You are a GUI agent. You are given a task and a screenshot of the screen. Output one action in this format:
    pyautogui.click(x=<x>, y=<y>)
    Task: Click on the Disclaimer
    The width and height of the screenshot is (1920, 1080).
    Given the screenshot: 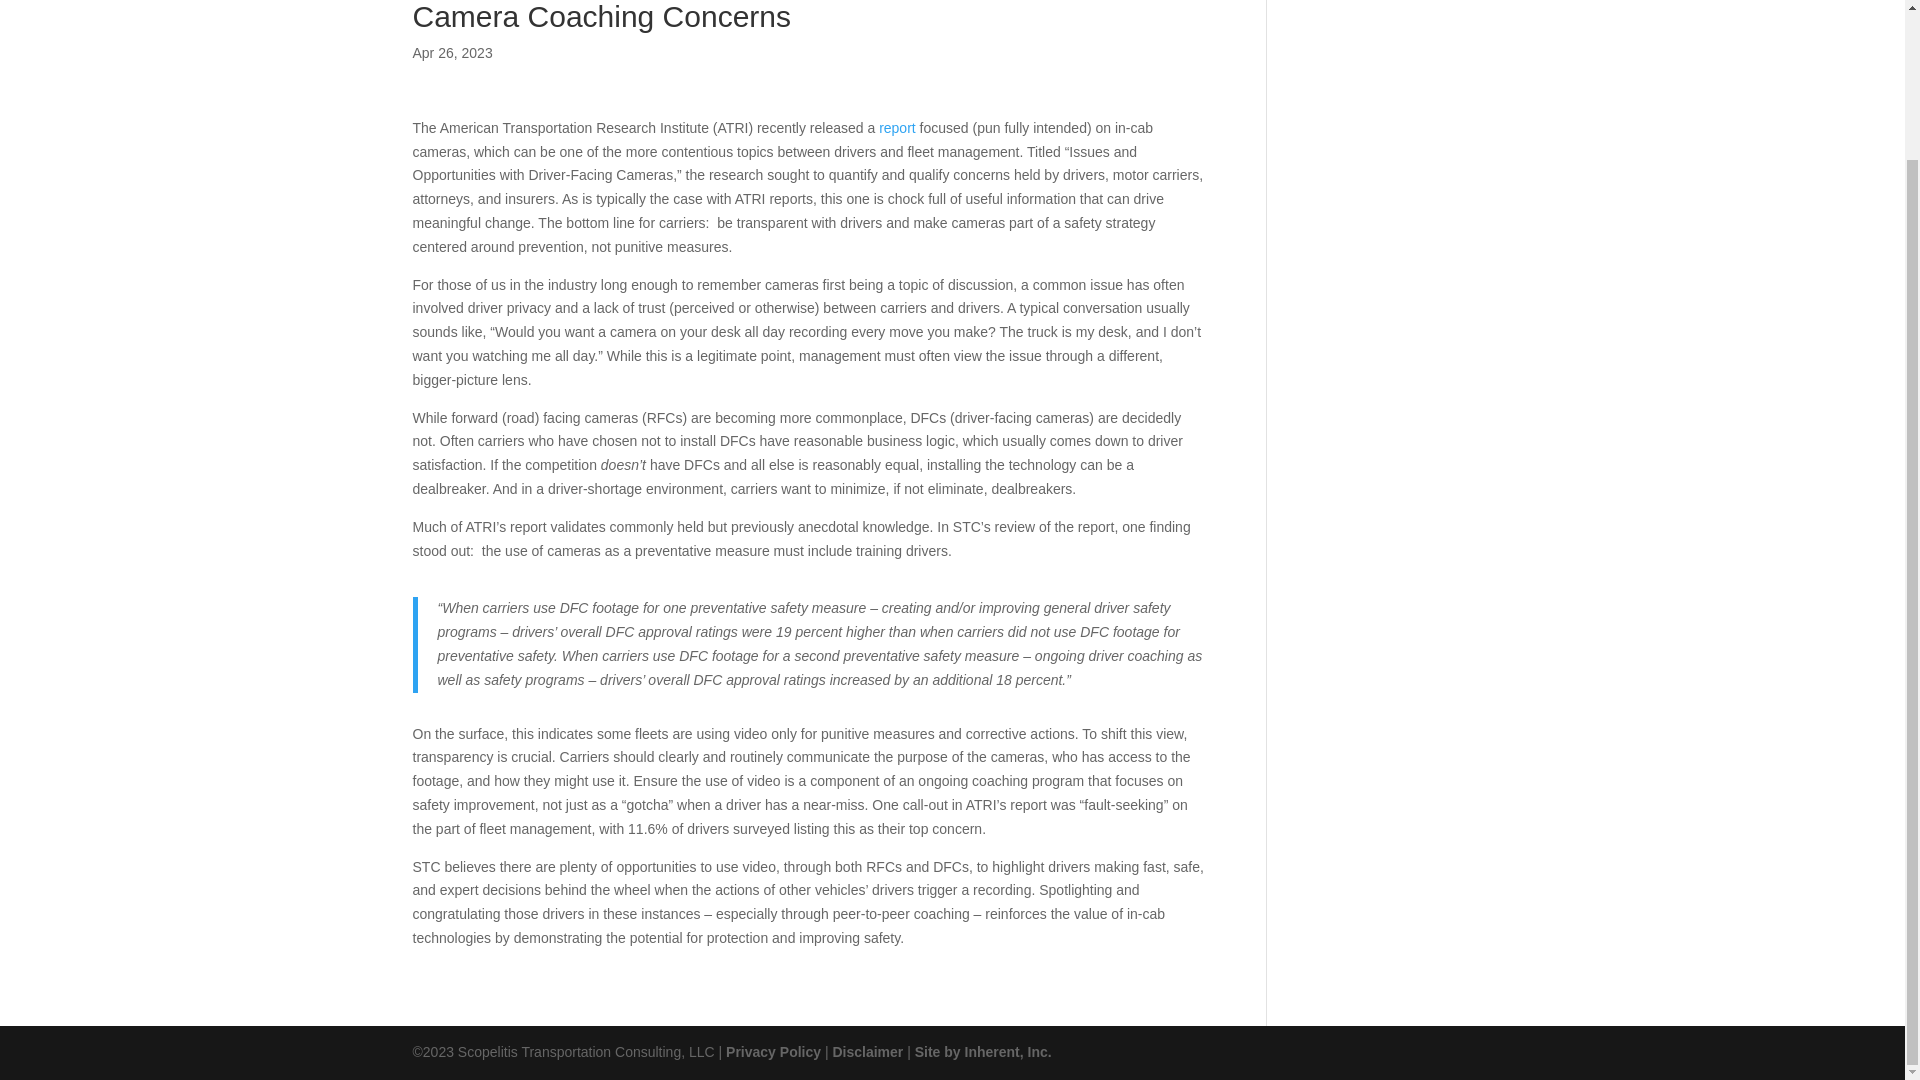 What is the action you would take?
    pyautogui.click(x=866, y=1052)
    